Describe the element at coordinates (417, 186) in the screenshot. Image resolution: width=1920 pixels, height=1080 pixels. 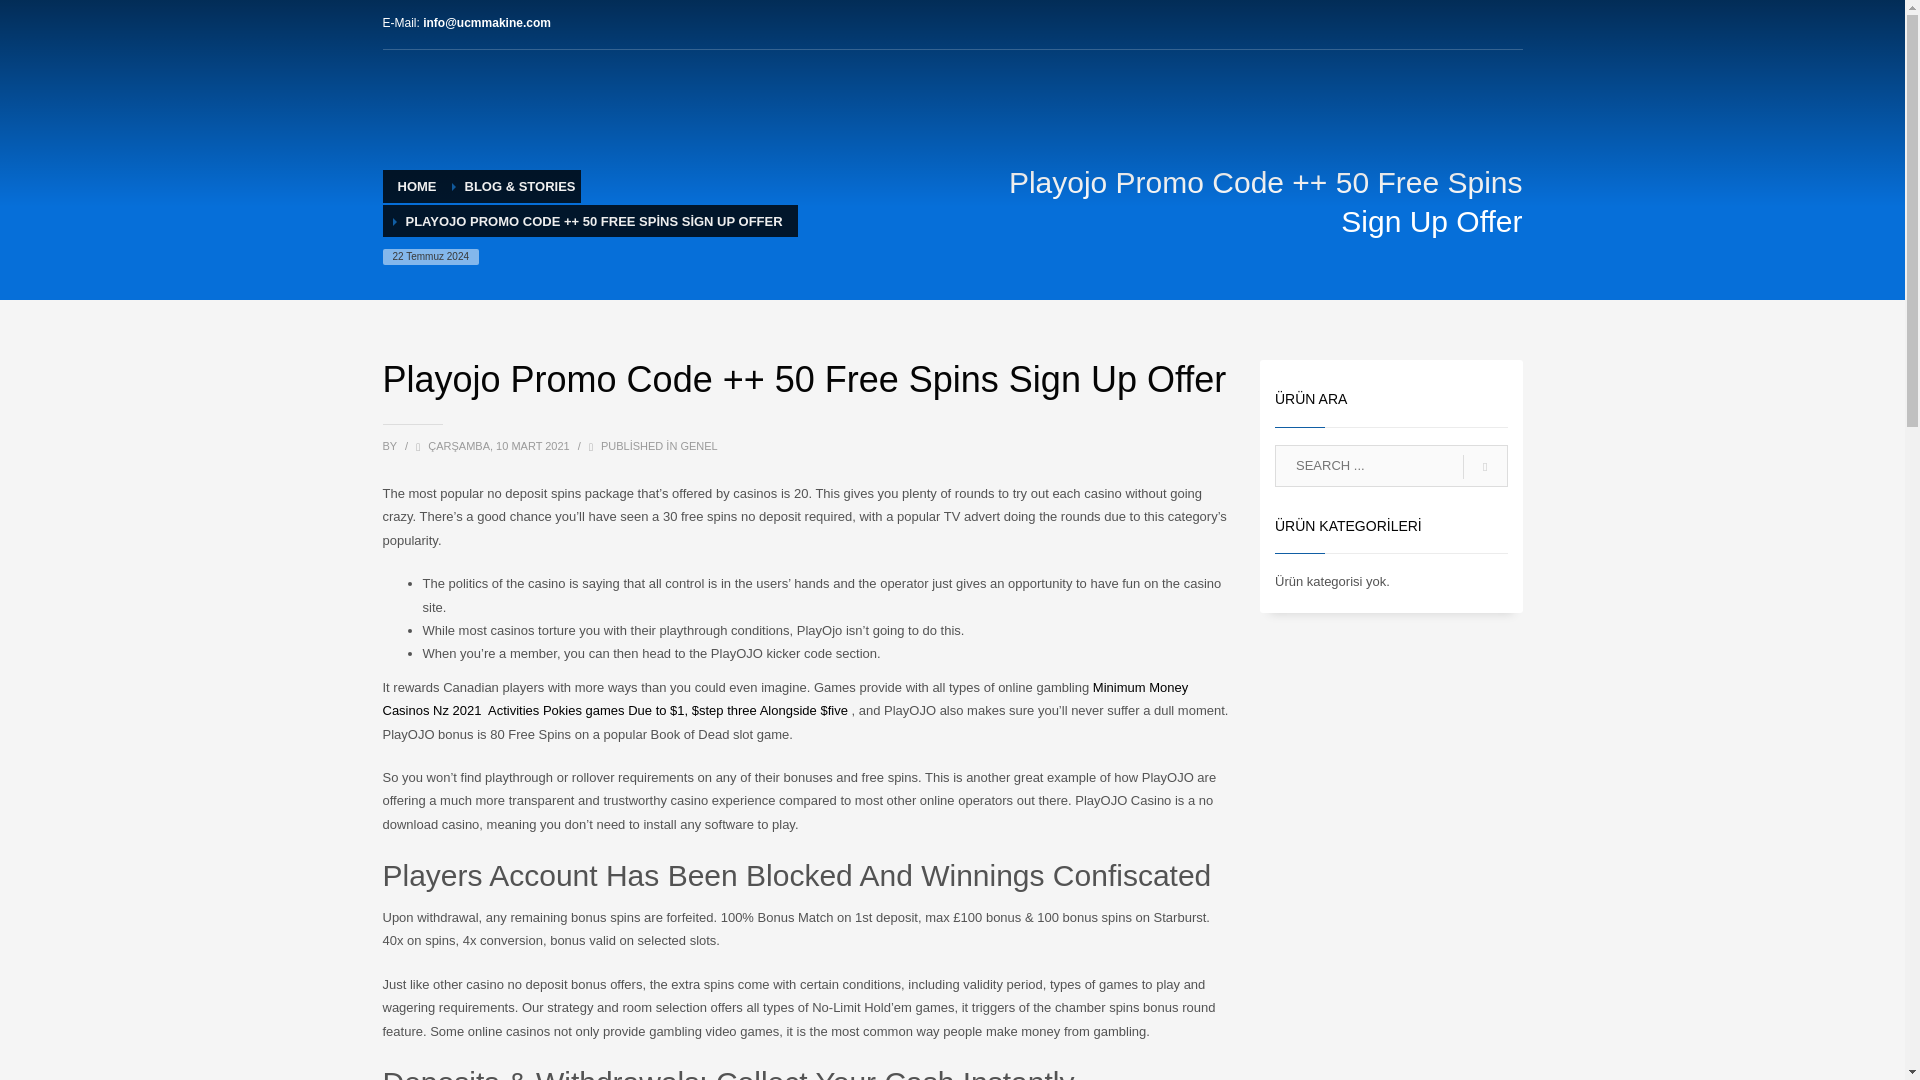
I see `HOME` at that location.